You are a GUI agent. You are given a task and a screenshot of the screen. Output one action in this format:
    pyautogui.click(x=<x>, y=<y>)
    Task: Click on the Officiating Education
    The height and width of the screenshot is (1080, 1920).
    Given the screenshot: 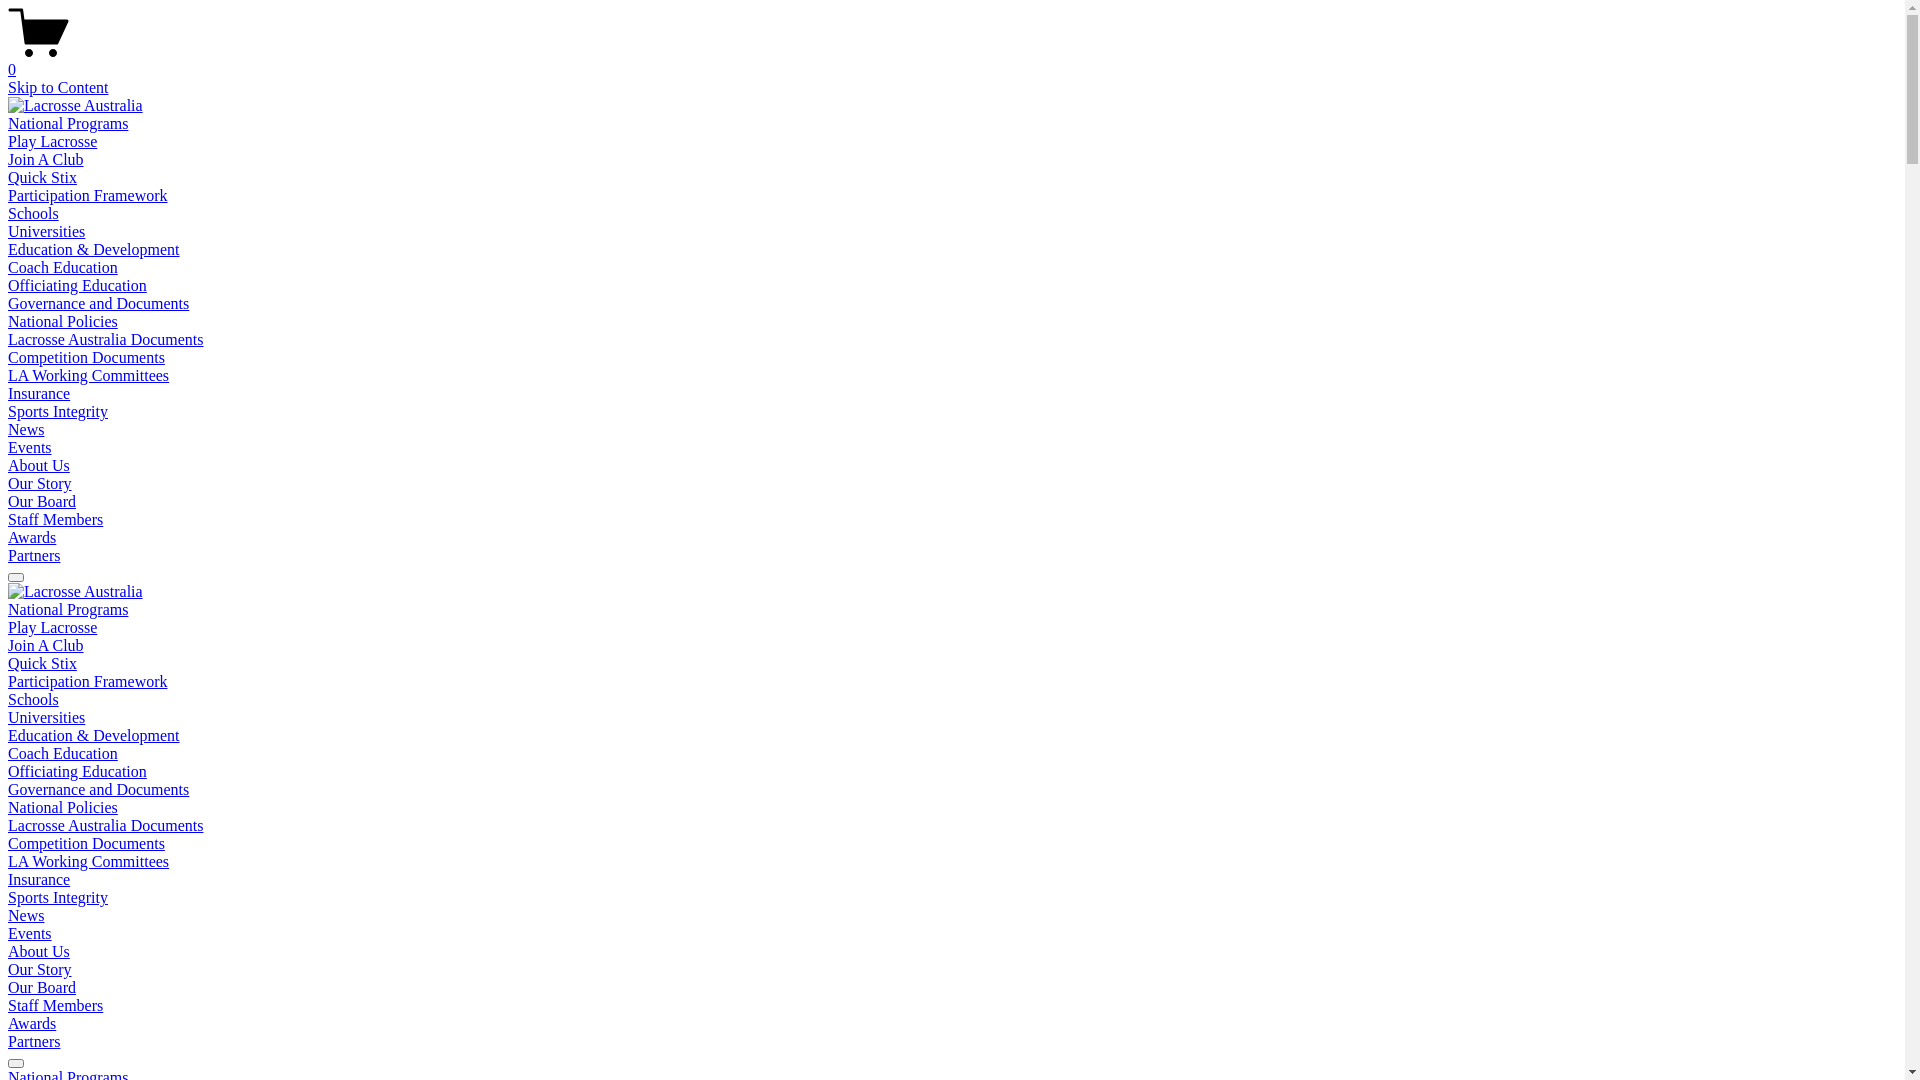 What is the action you would take?
    pyautogui.click(x=78, y=772)
    